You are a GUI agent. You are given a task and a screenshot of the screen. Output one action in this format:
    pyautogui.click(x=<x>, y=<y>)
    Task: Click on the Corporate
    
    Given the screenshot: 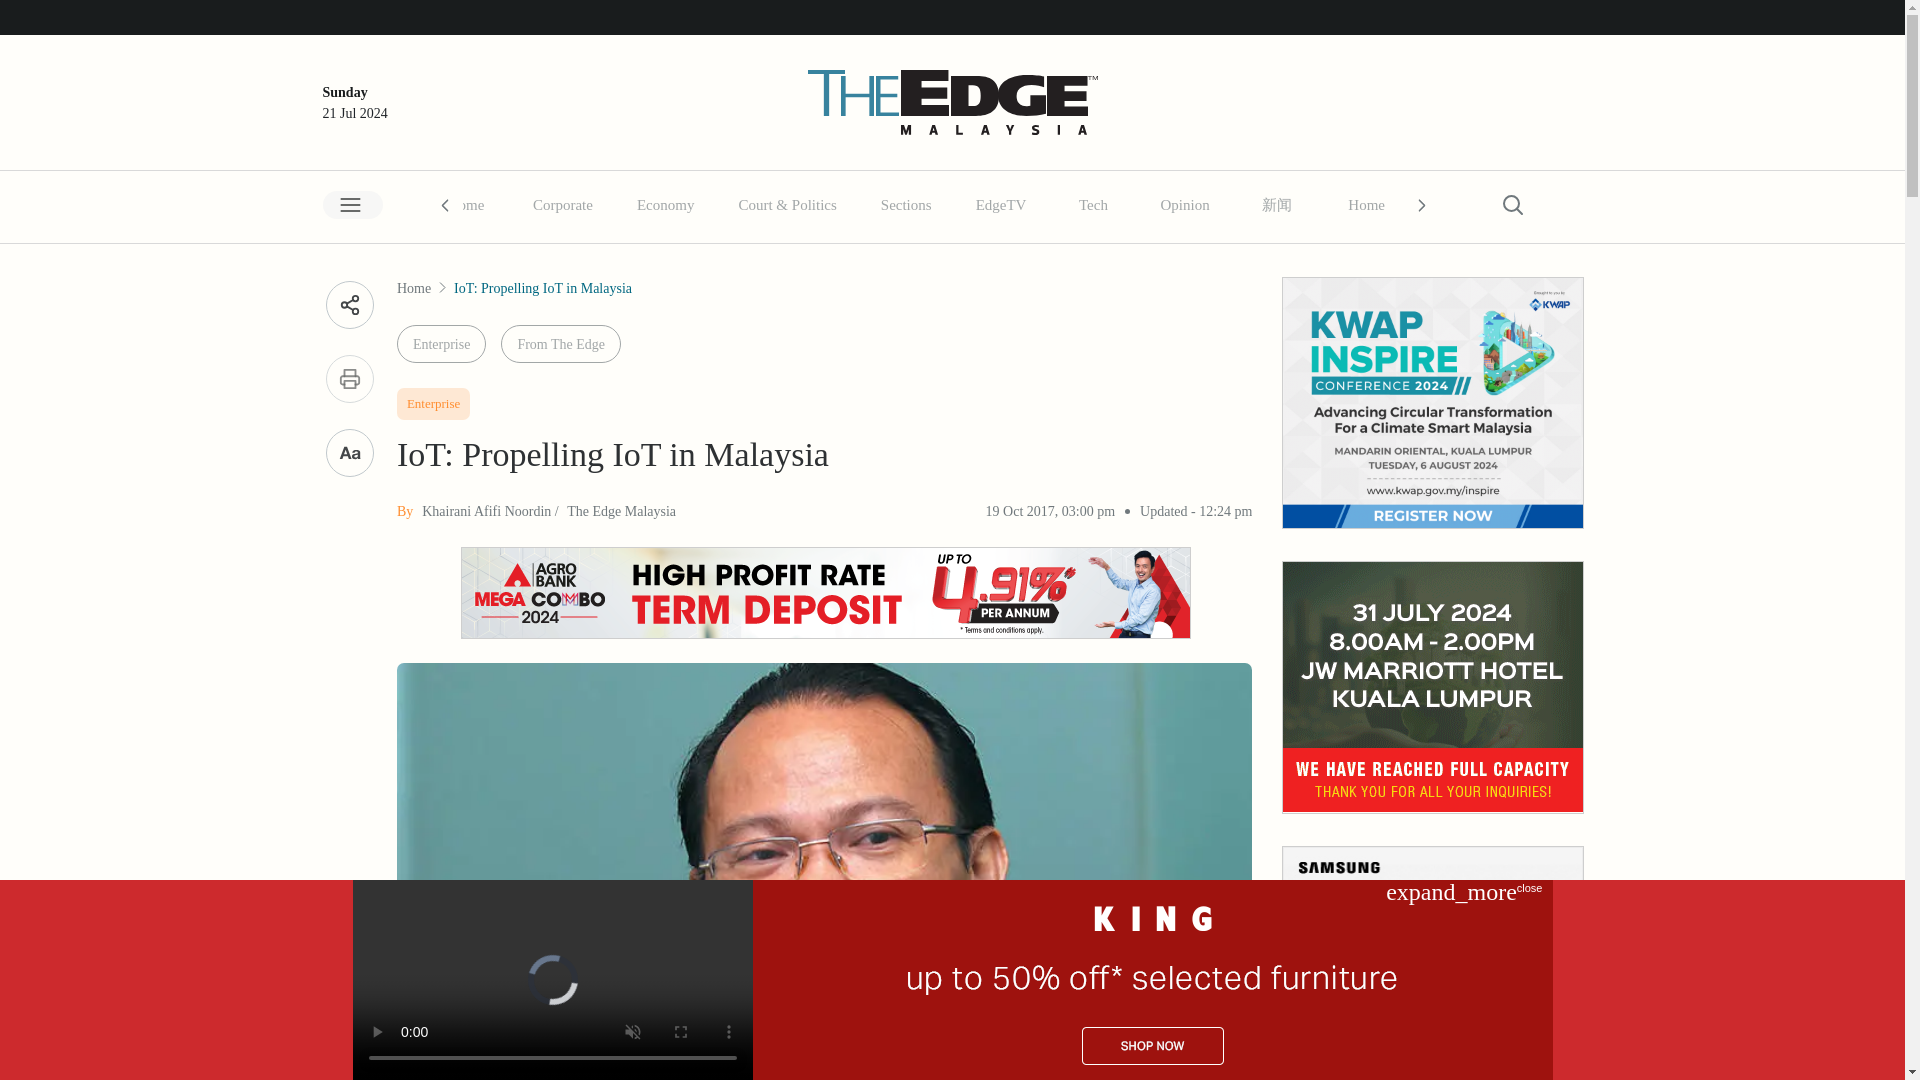 What is the action you would take?
    pyautogui.click(x=572, y=203)
    